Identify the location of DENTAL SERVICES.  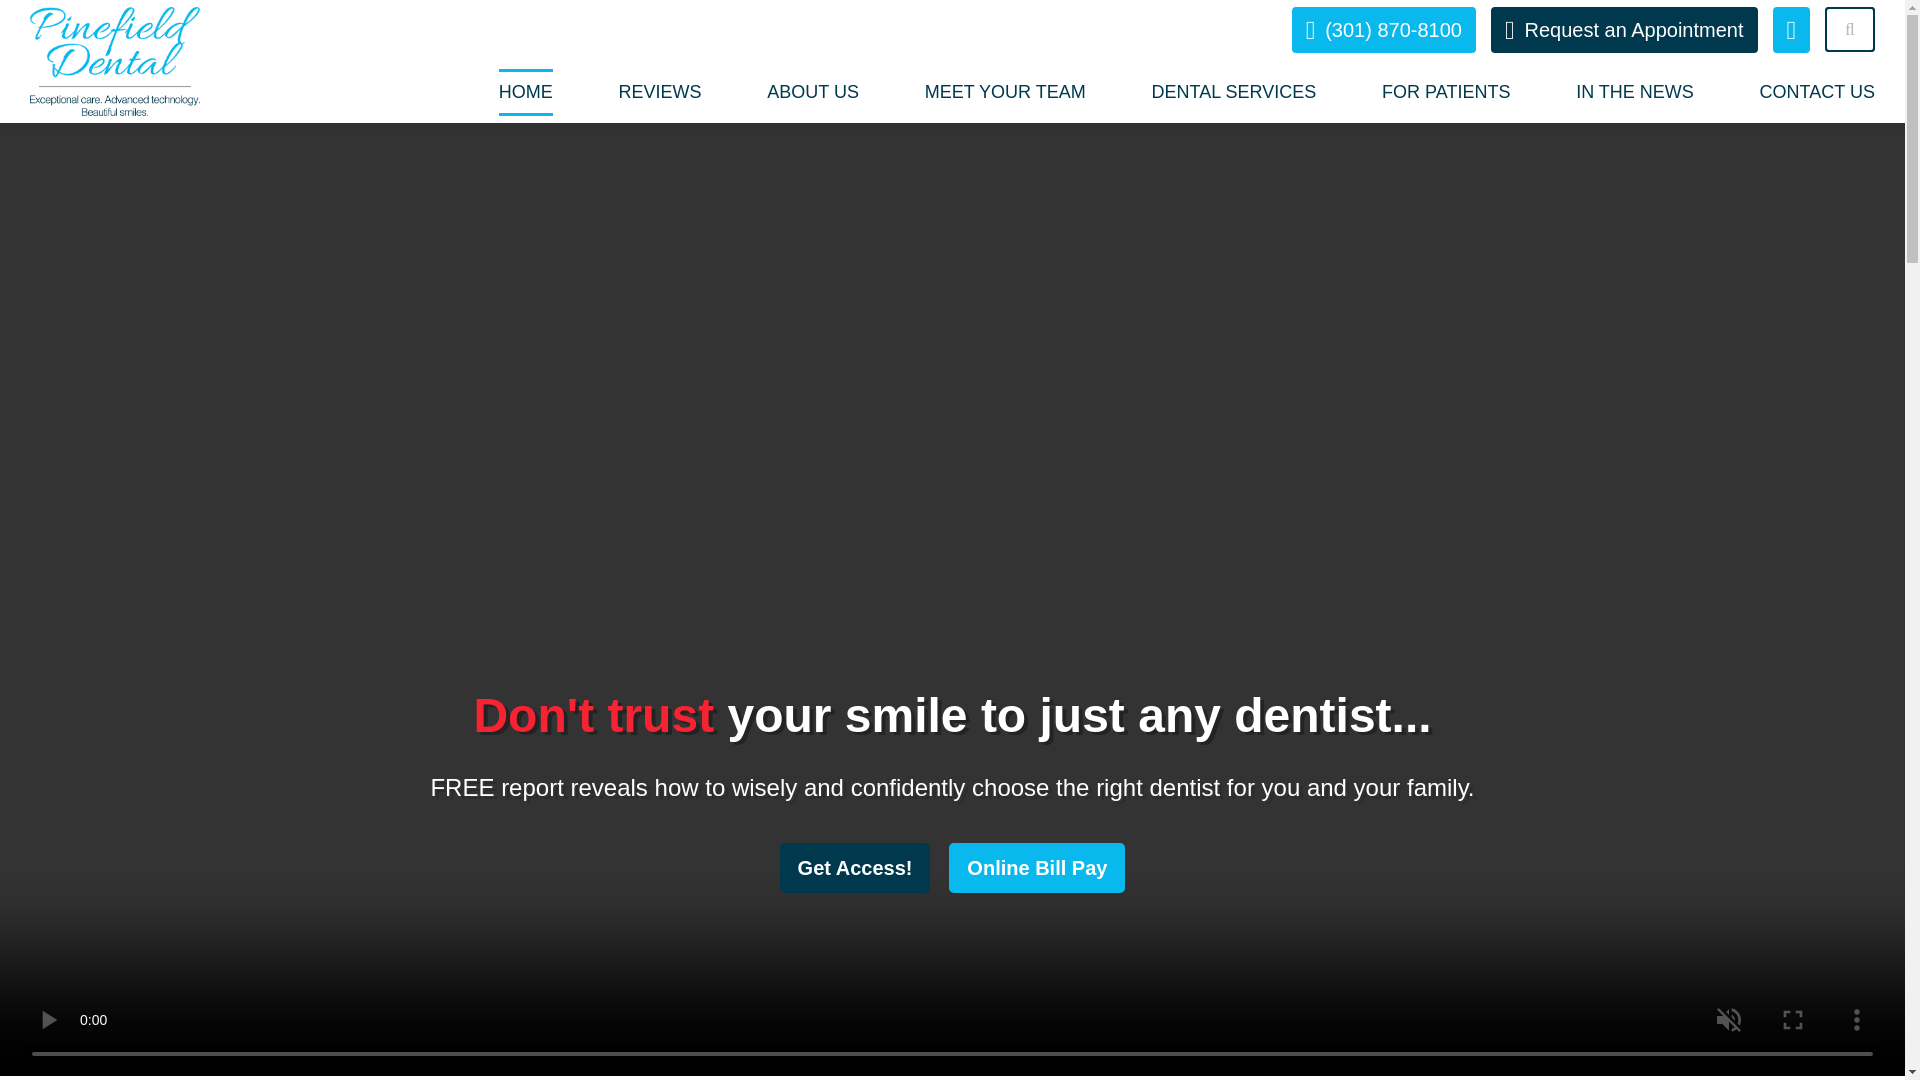
(1234, 92).